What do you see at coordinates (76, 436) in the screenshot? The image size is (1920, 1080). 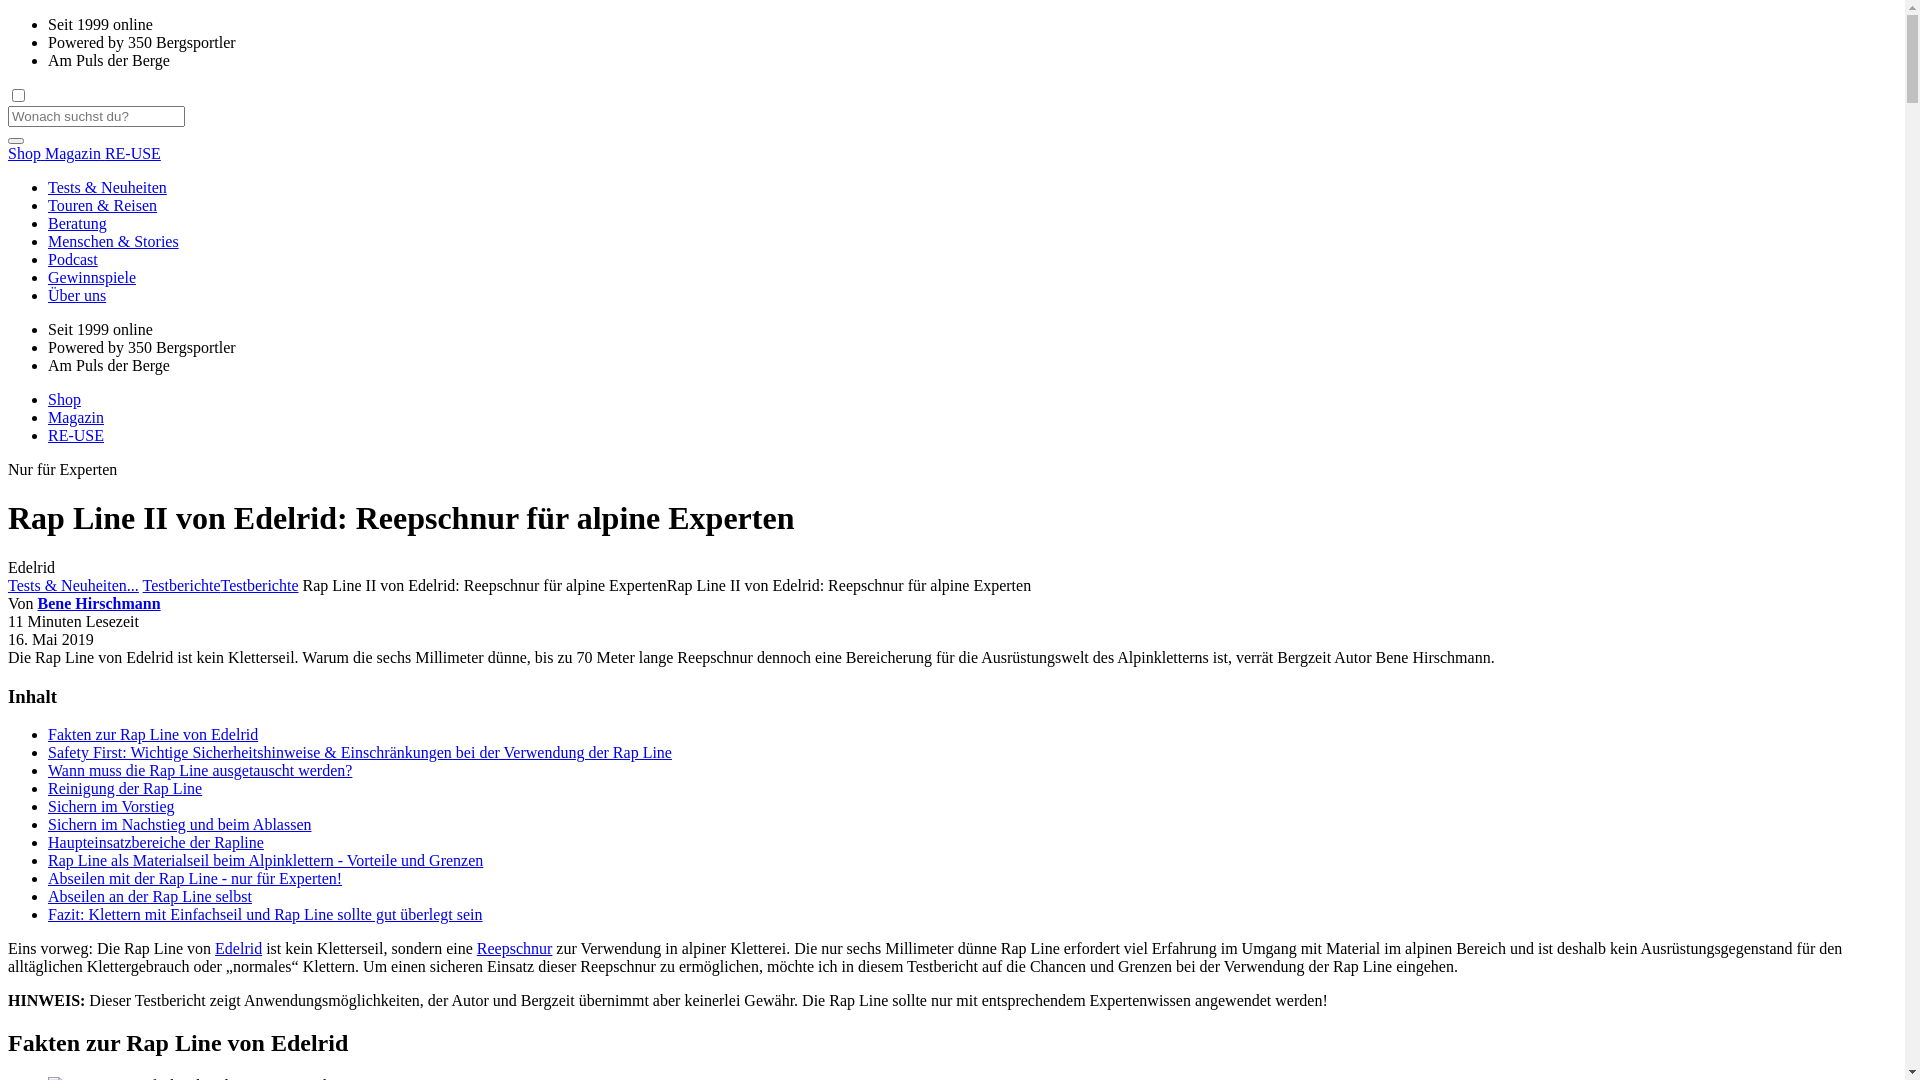 I see `RE-USE` at bounding box center [76, 436].